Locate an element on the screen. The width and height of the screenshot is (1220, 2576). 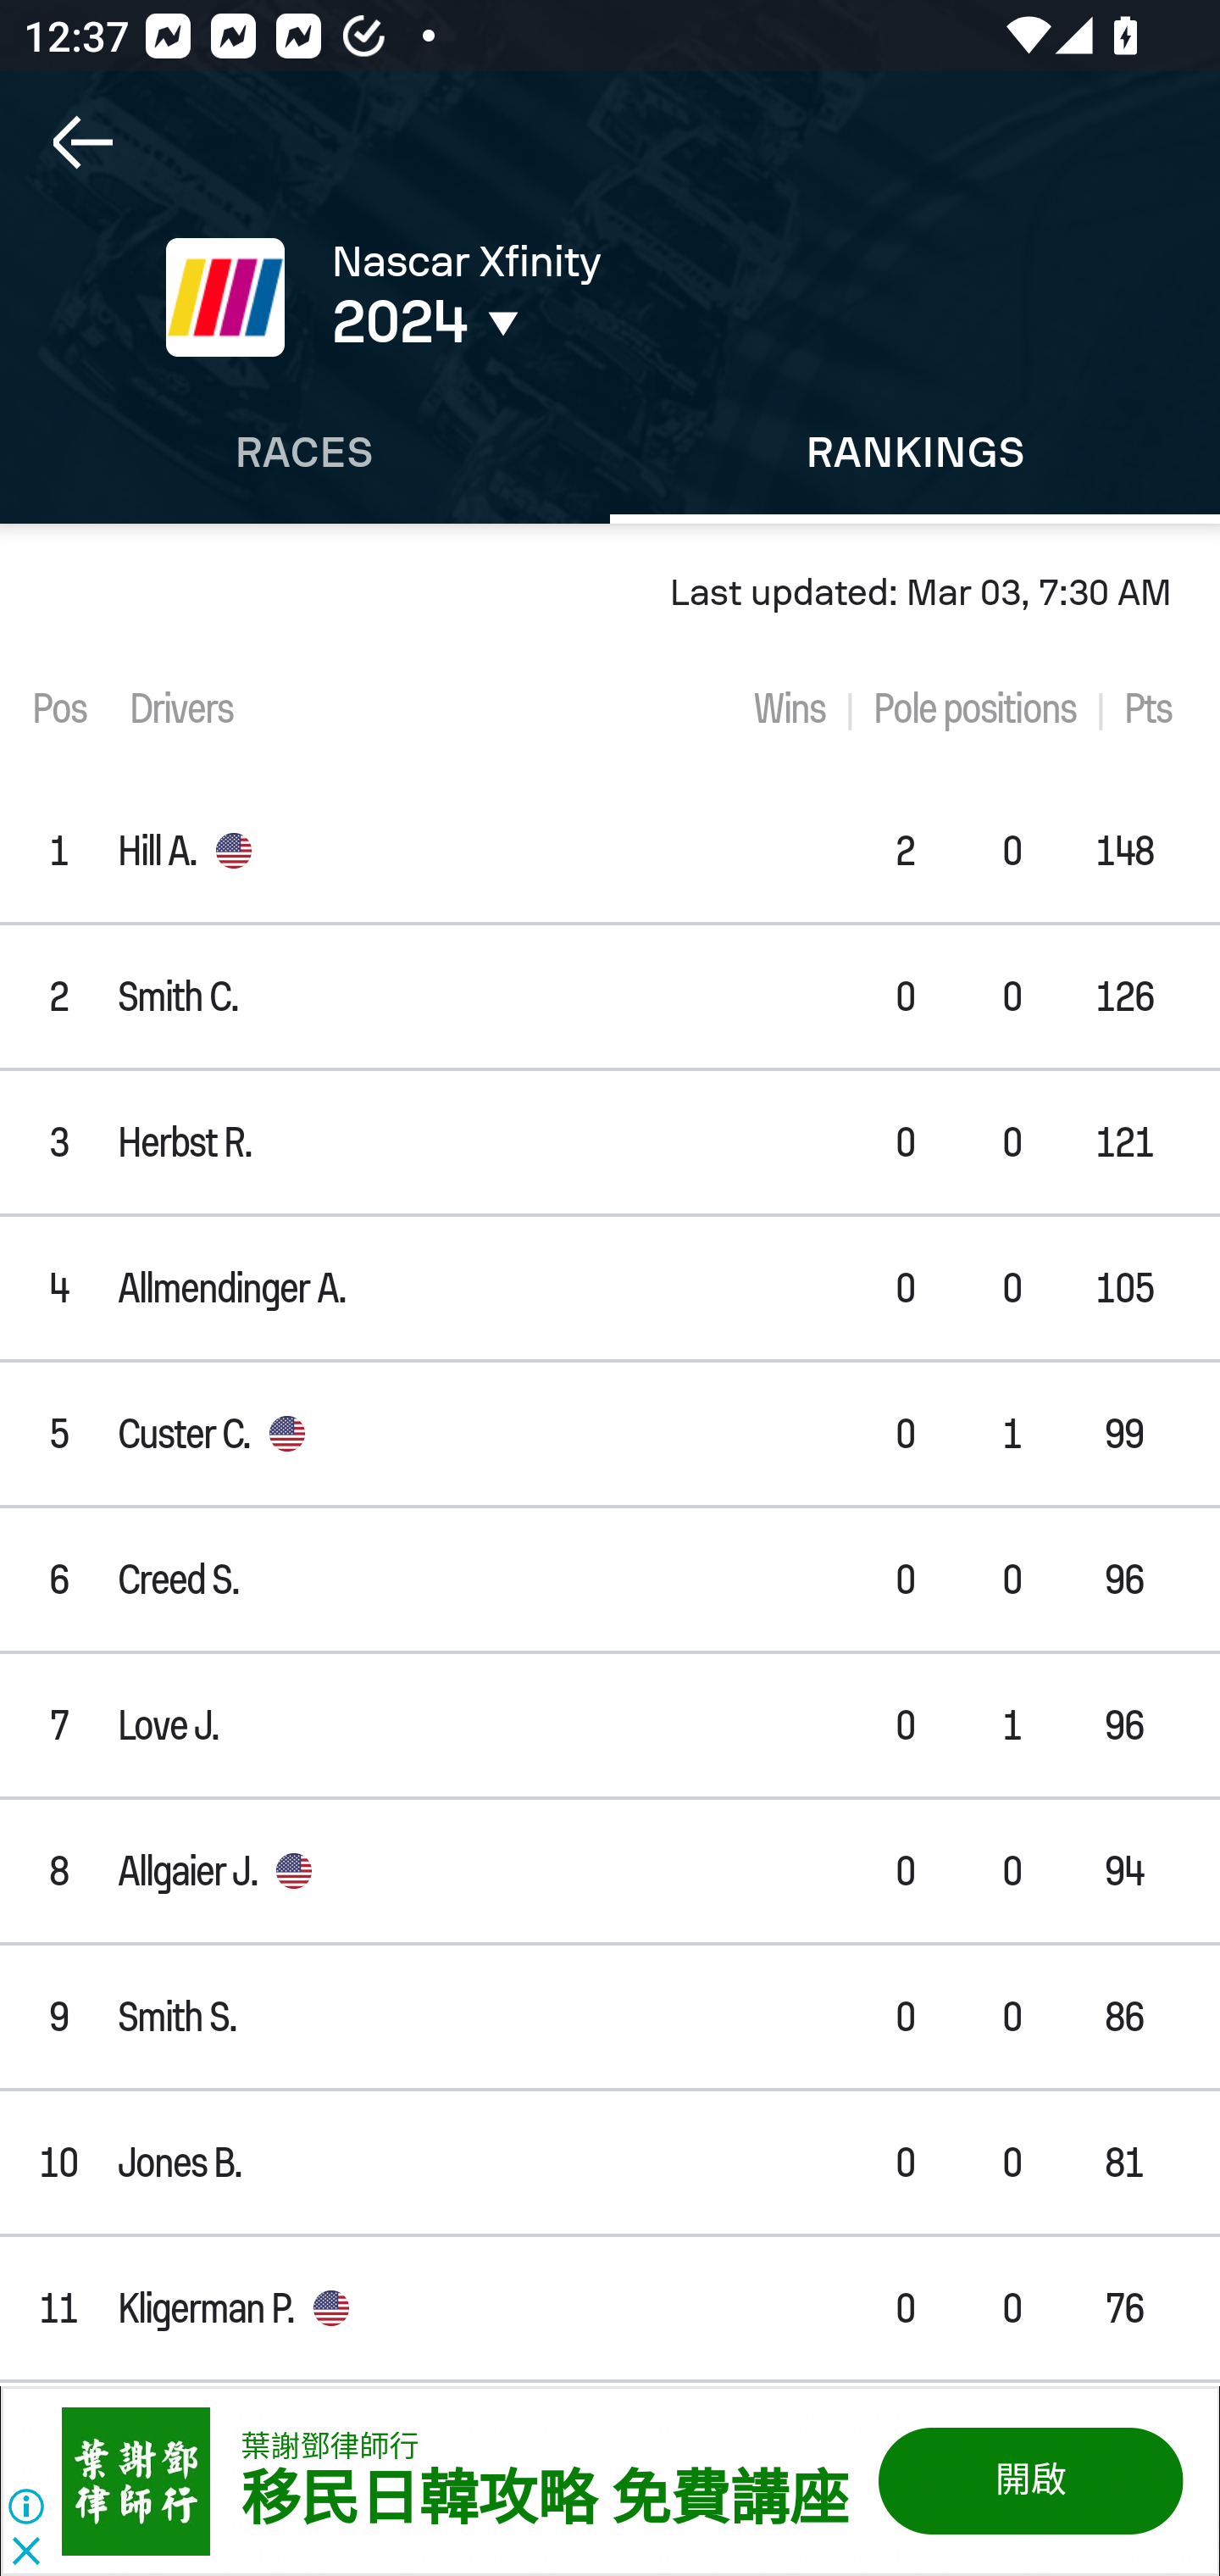
Races RACES is located at coordinates (305, 452).